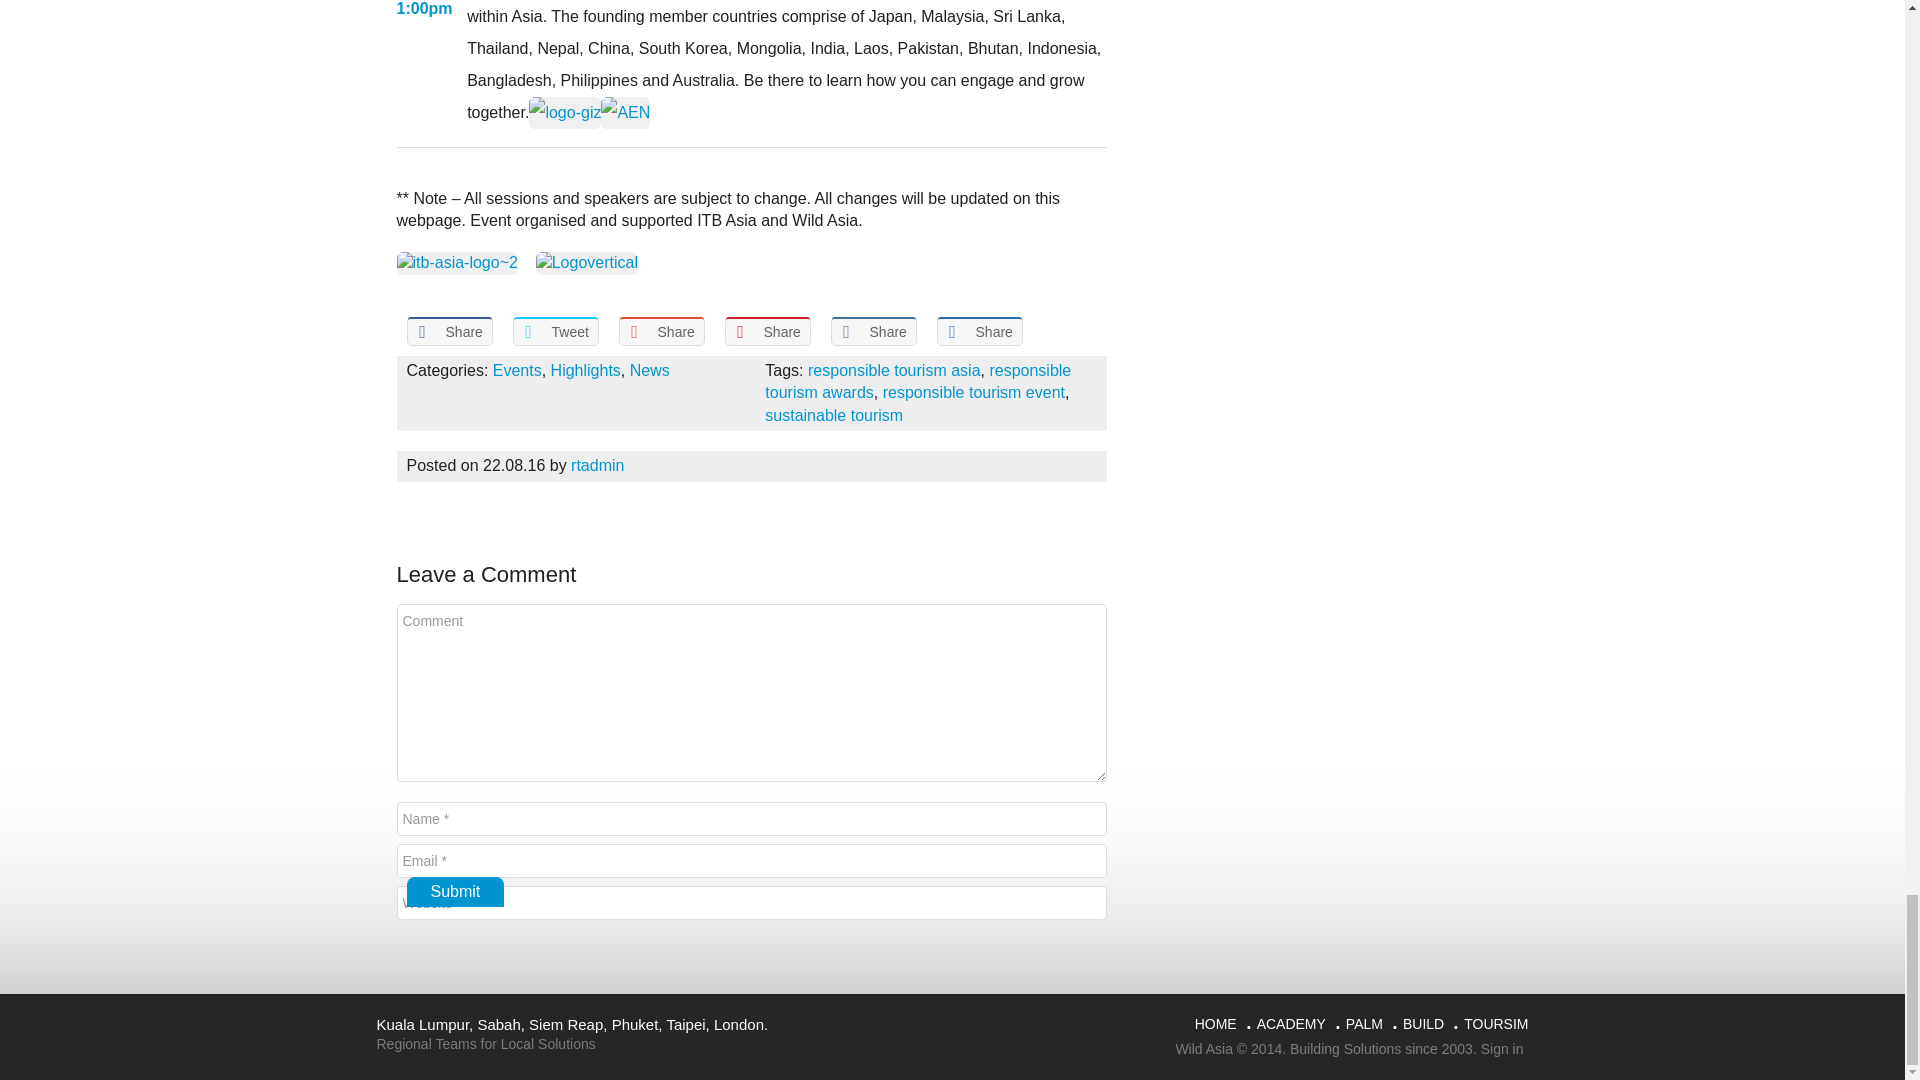 This screenshot has height=1080, width=1920. What do you see at coordinates (766, 331) in the screenshot?
I see `Share on Pinterest` at bounding box center [766, 331].